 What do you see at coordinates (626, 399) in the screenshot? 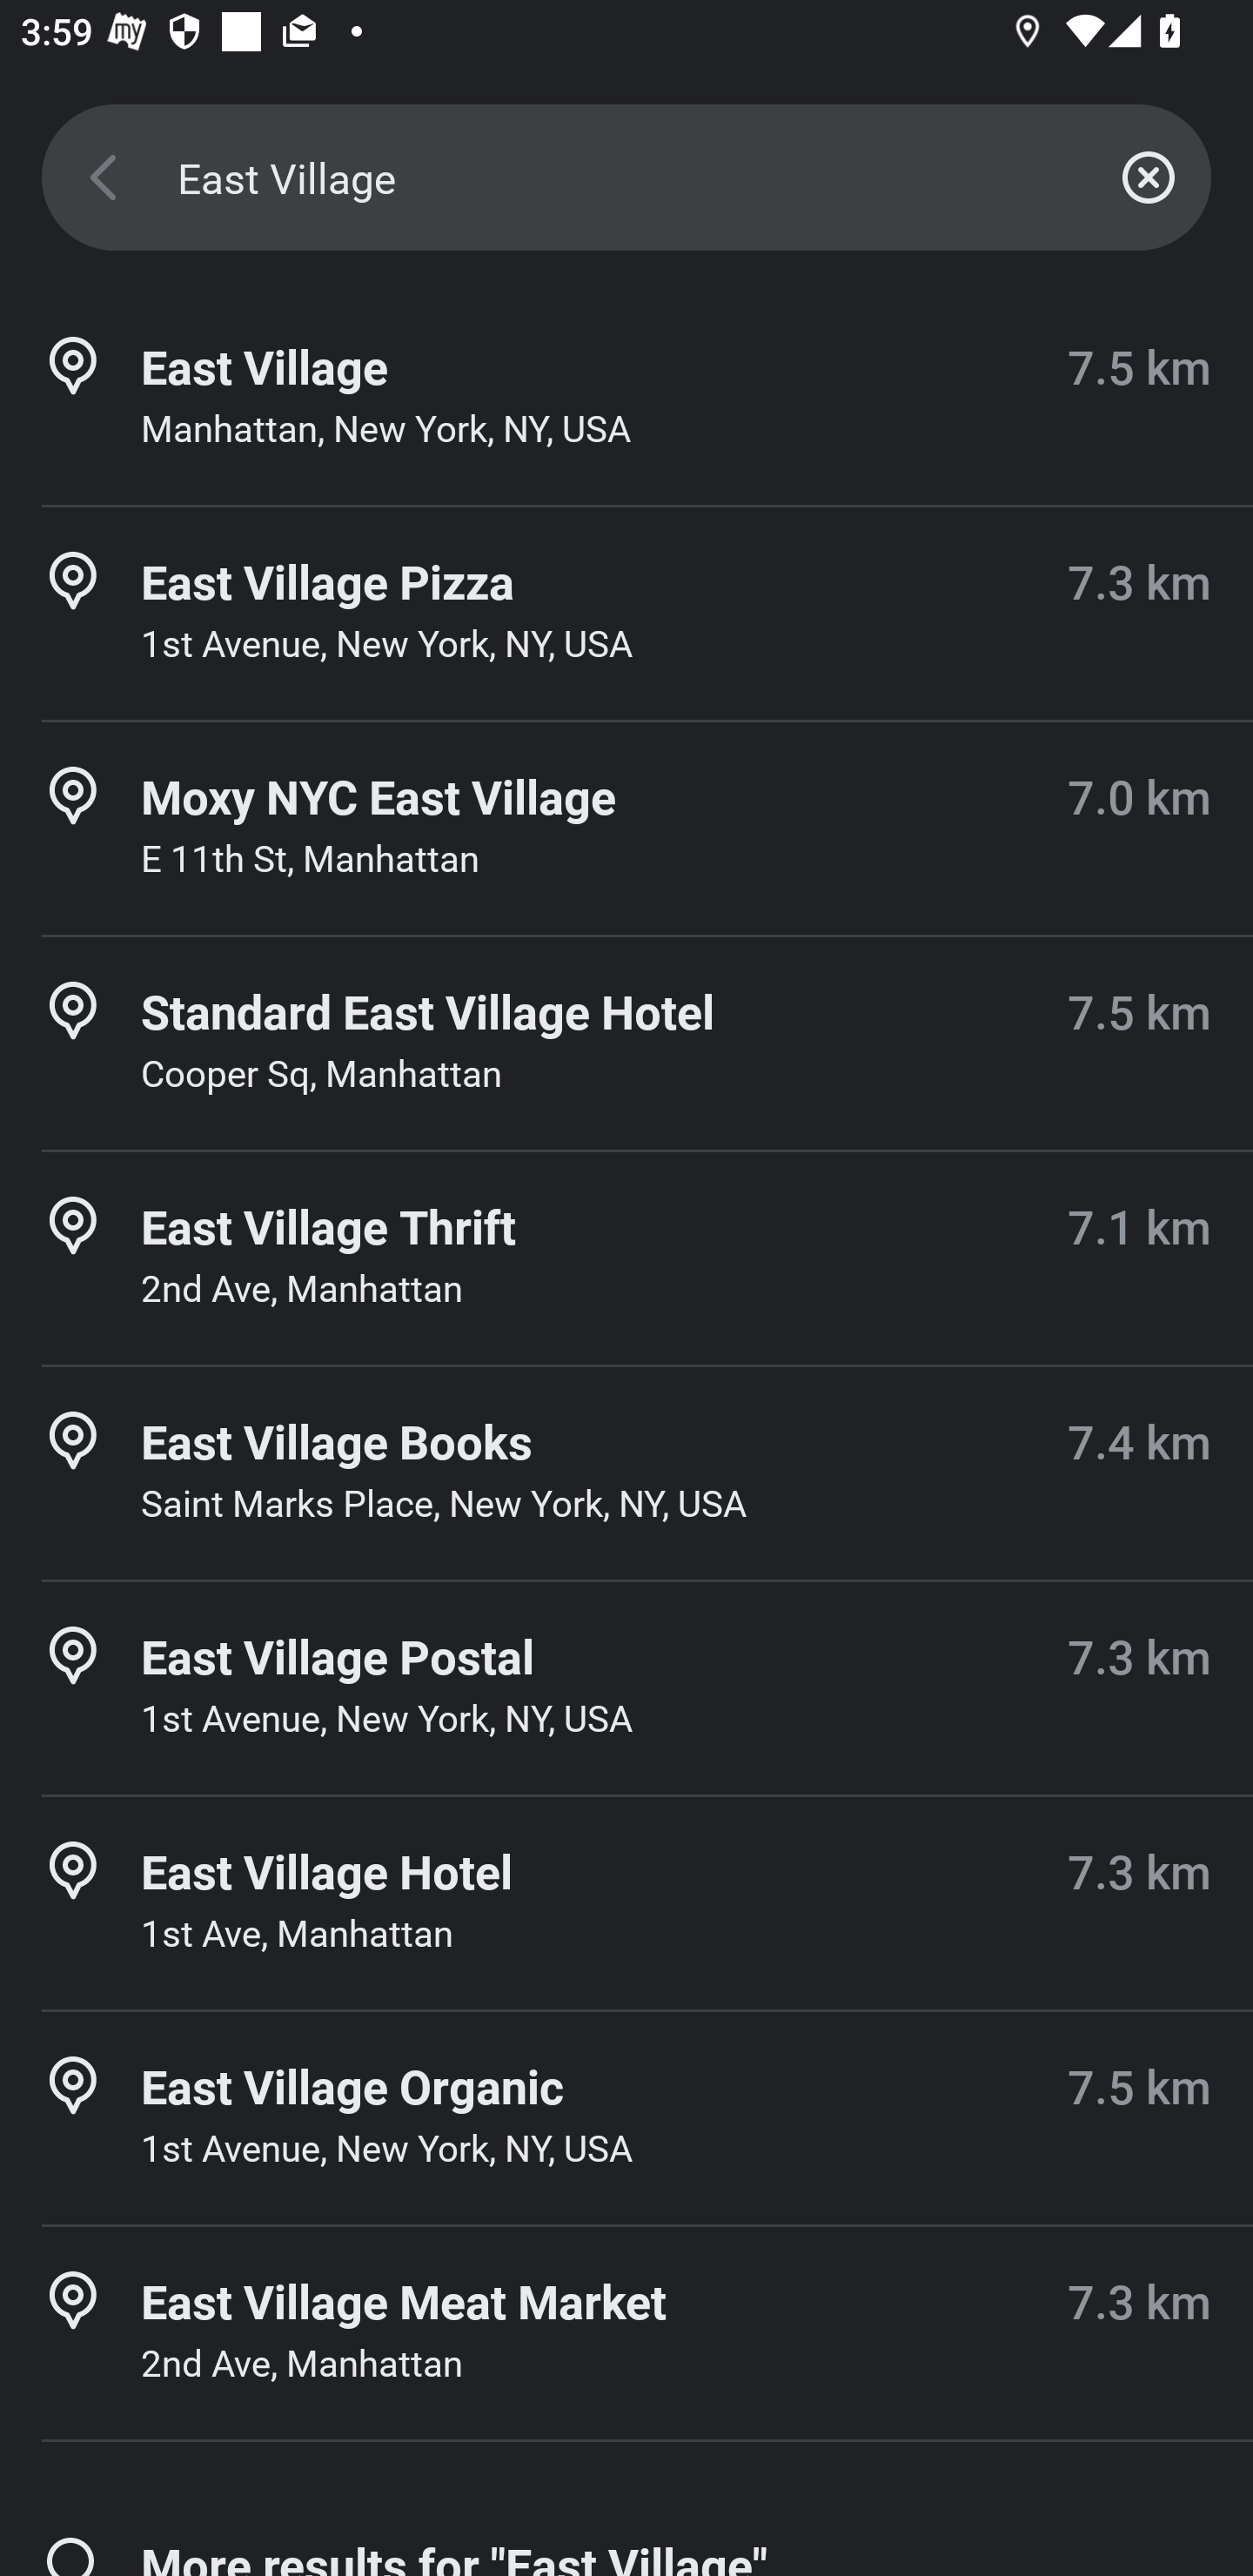
I see `East Village 7.5 km Manhattan, New York, NY, USA` at bounding box center [626, 399].